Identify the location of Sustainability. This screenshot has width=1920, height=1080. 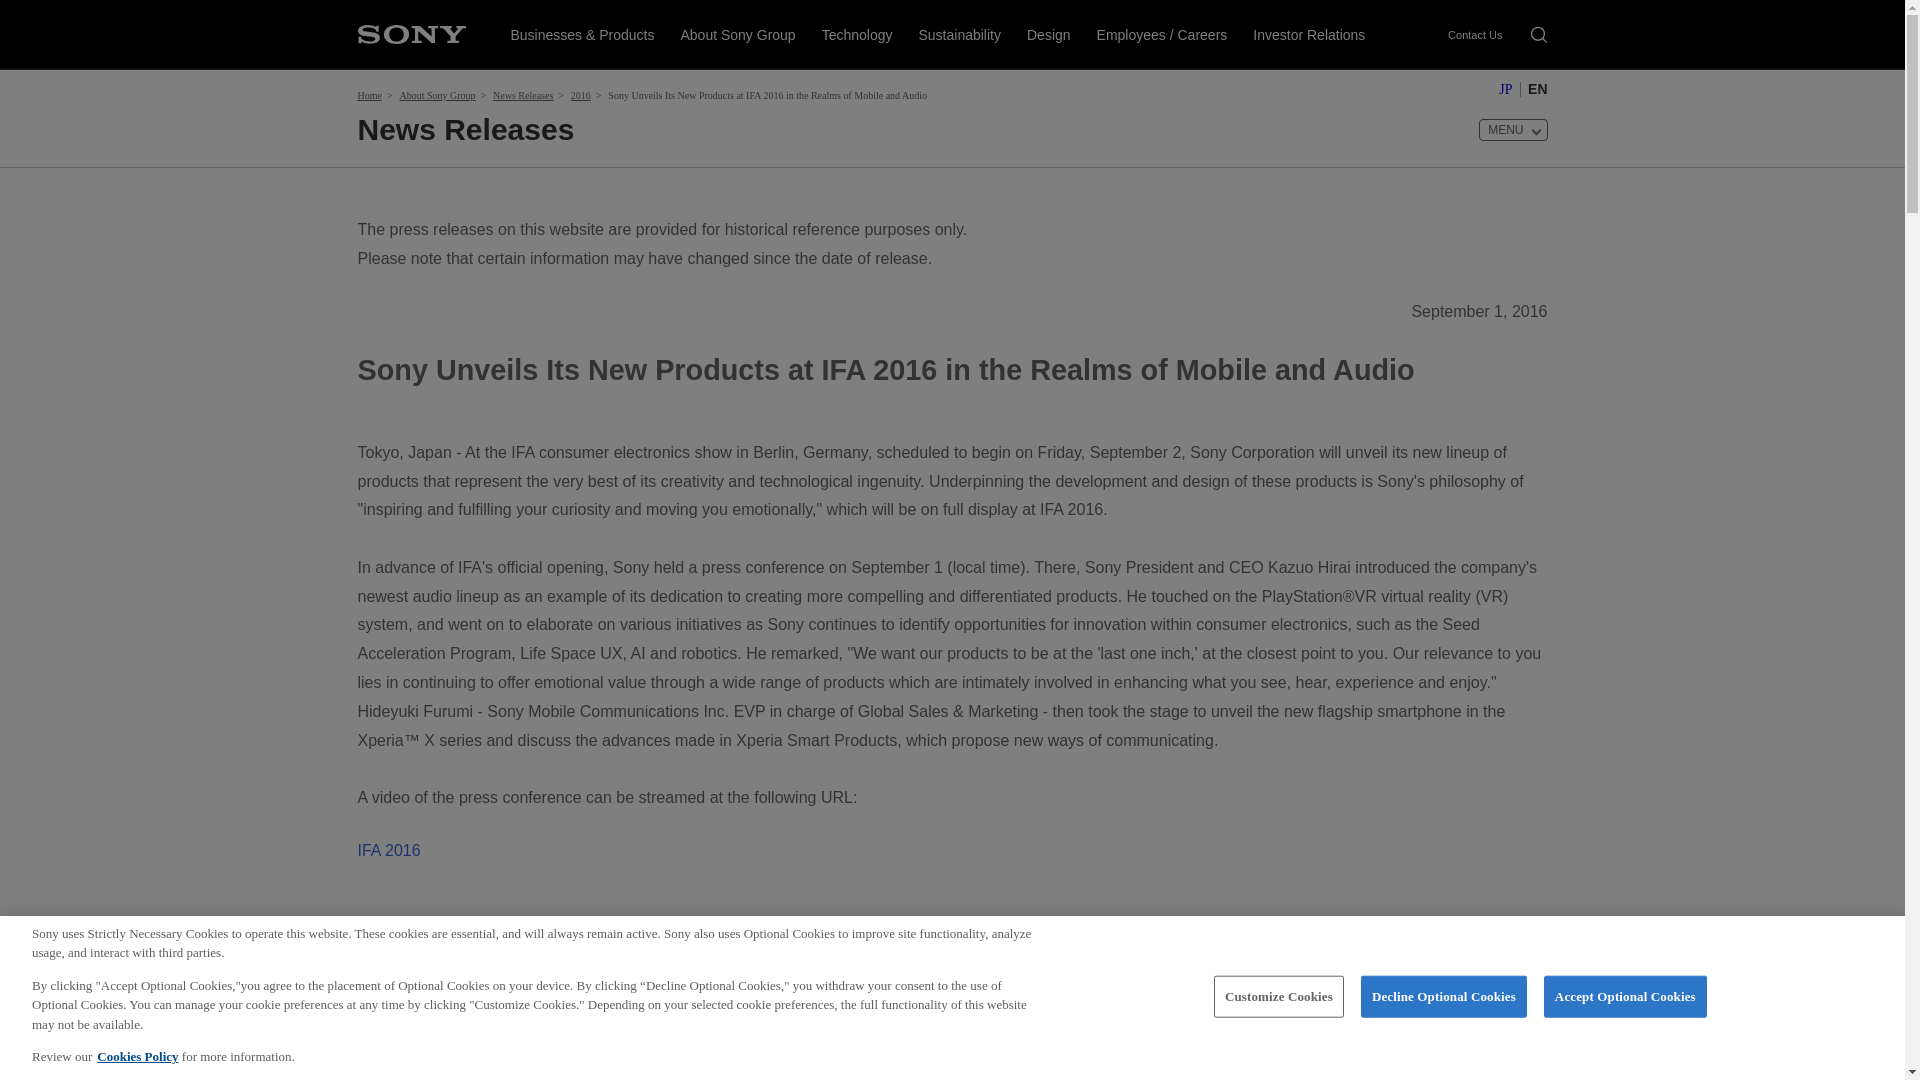
(958, 34).